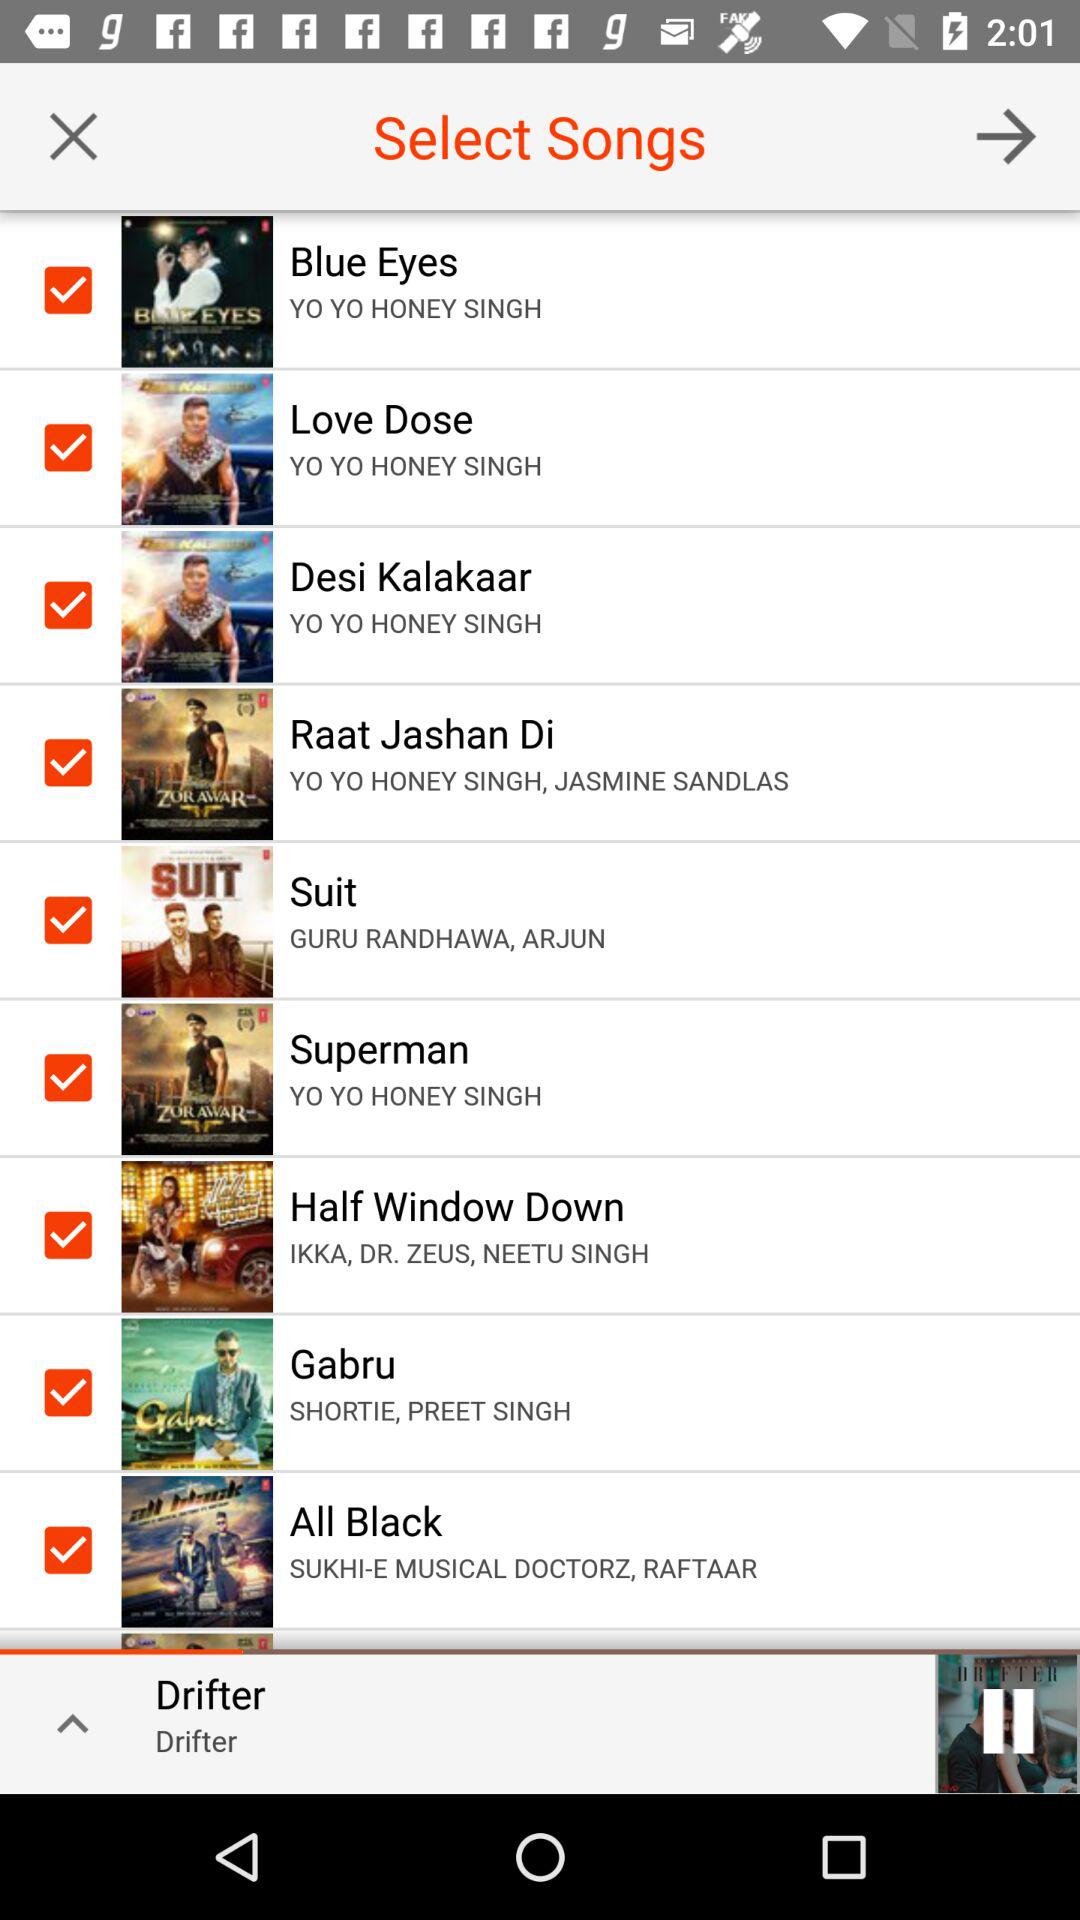 The image size is (1080, 1920). What do you see at coordinates (66, 1722) in the screenshot?
I see `expand track information section` at bounding box center [66, 1722].